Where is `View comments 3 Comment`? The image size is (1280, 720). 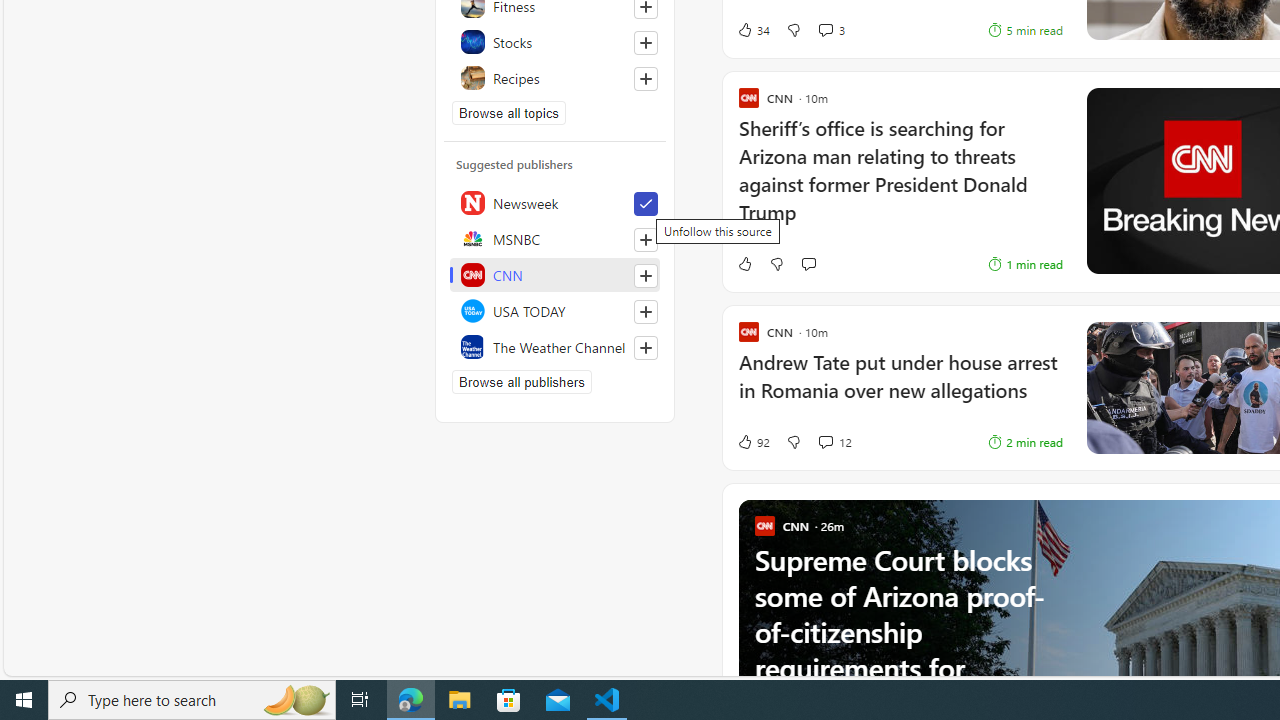 View comments 3 Comment is located at coordinates (830, 30).